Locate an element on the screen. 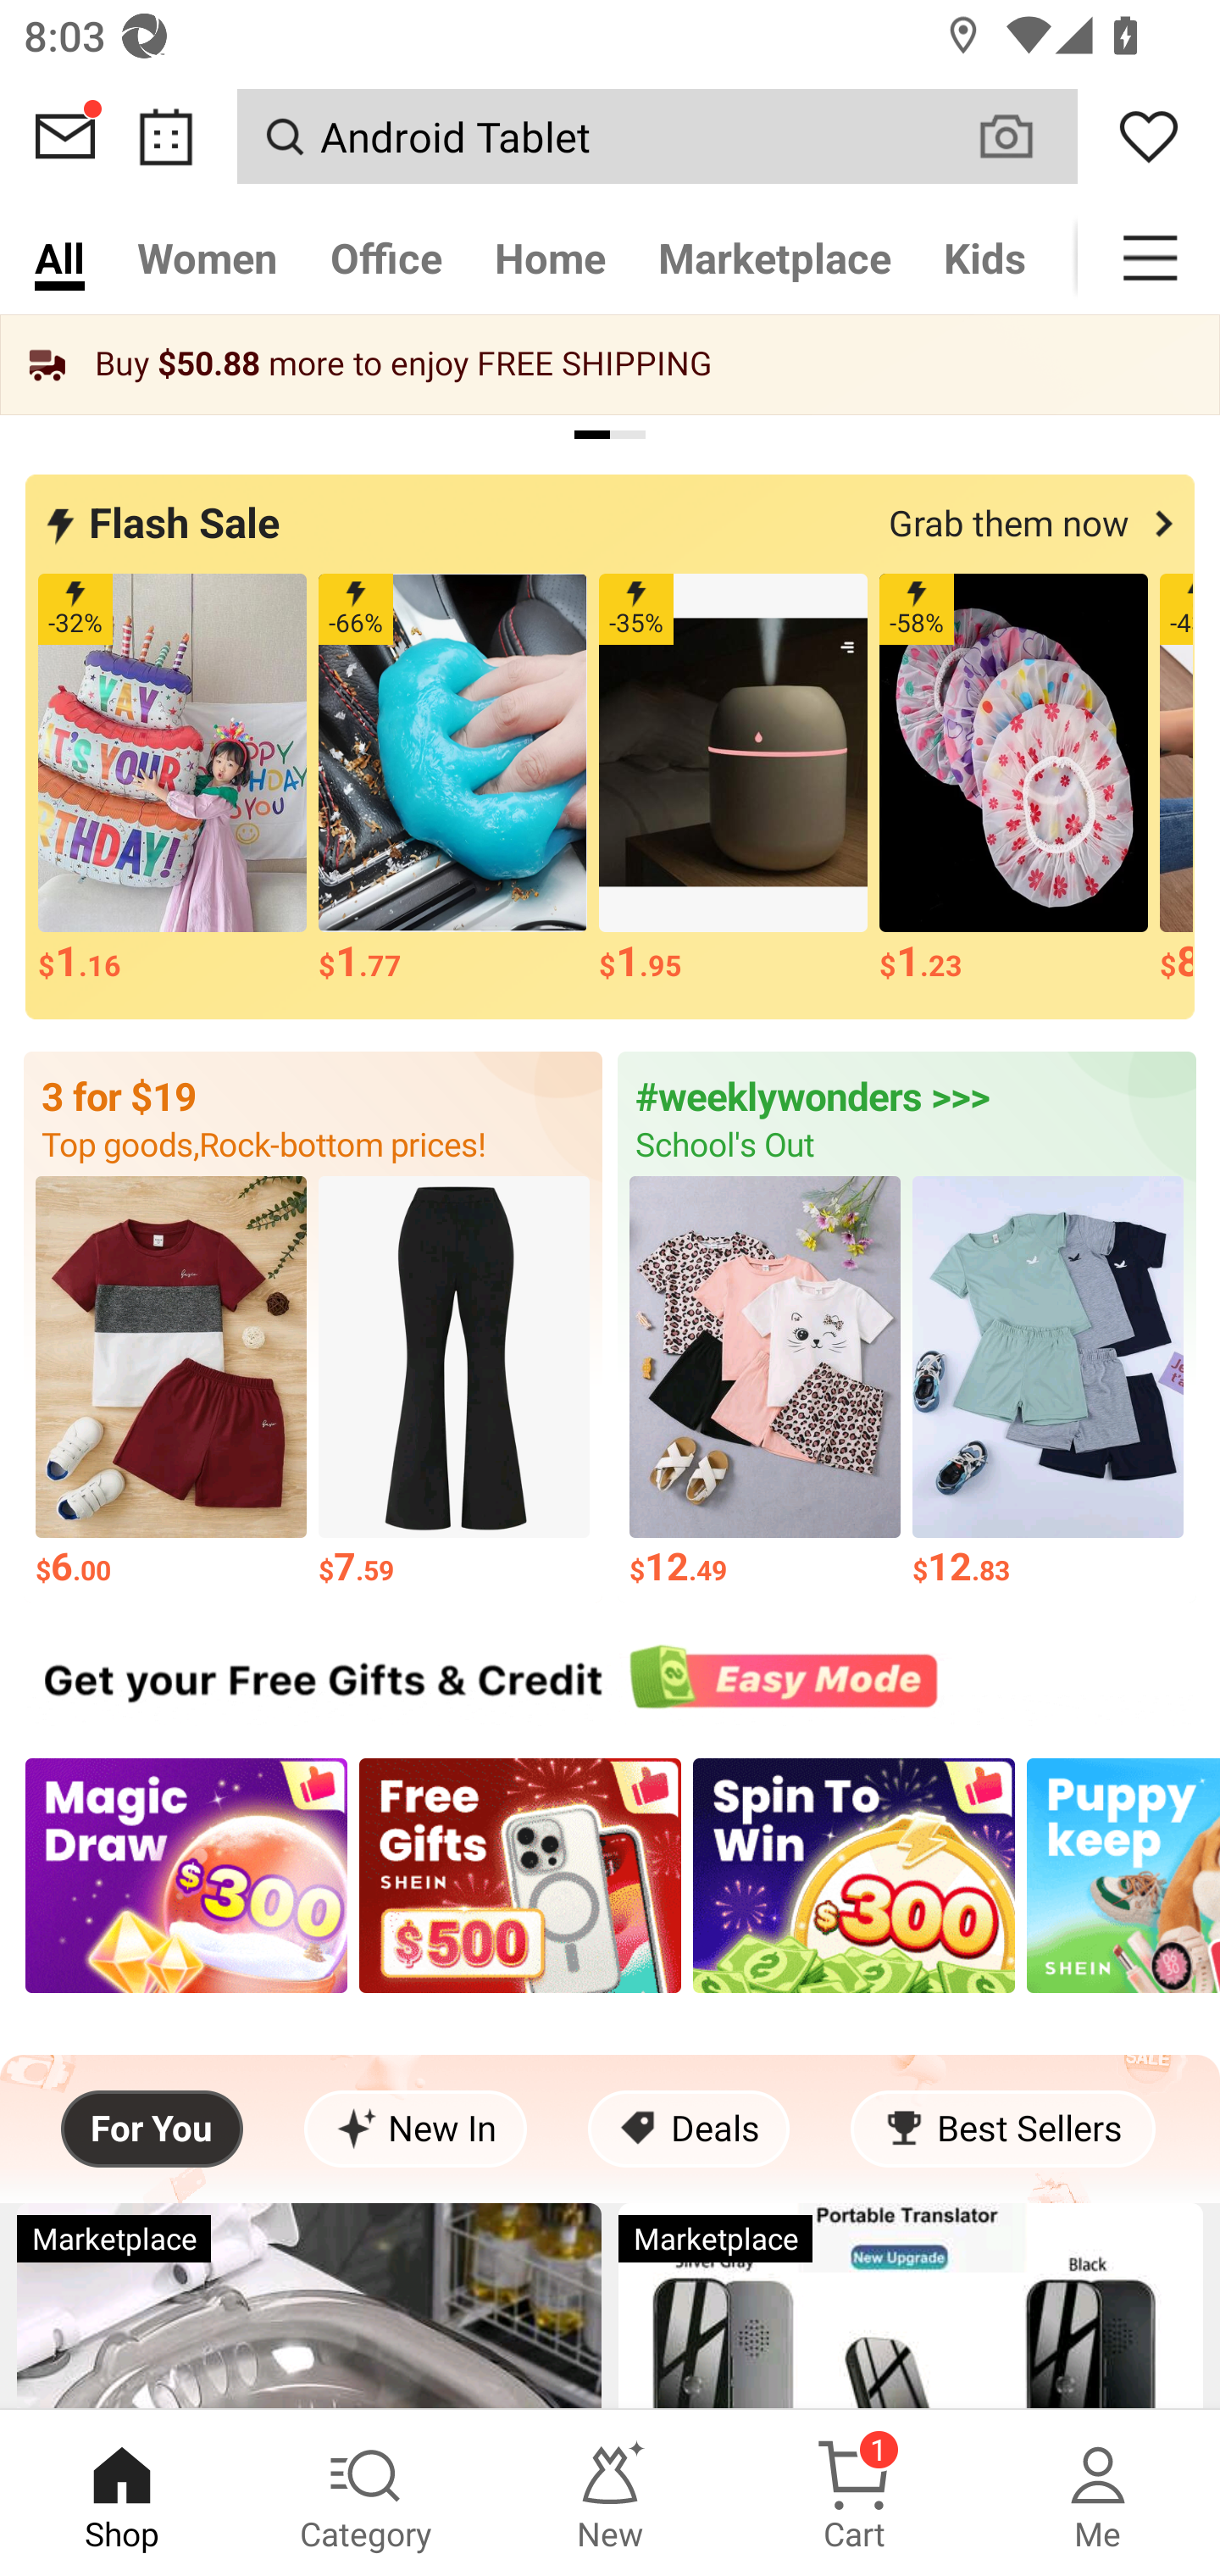  Cart 1 Cart is located at coordinates (854, 2493).